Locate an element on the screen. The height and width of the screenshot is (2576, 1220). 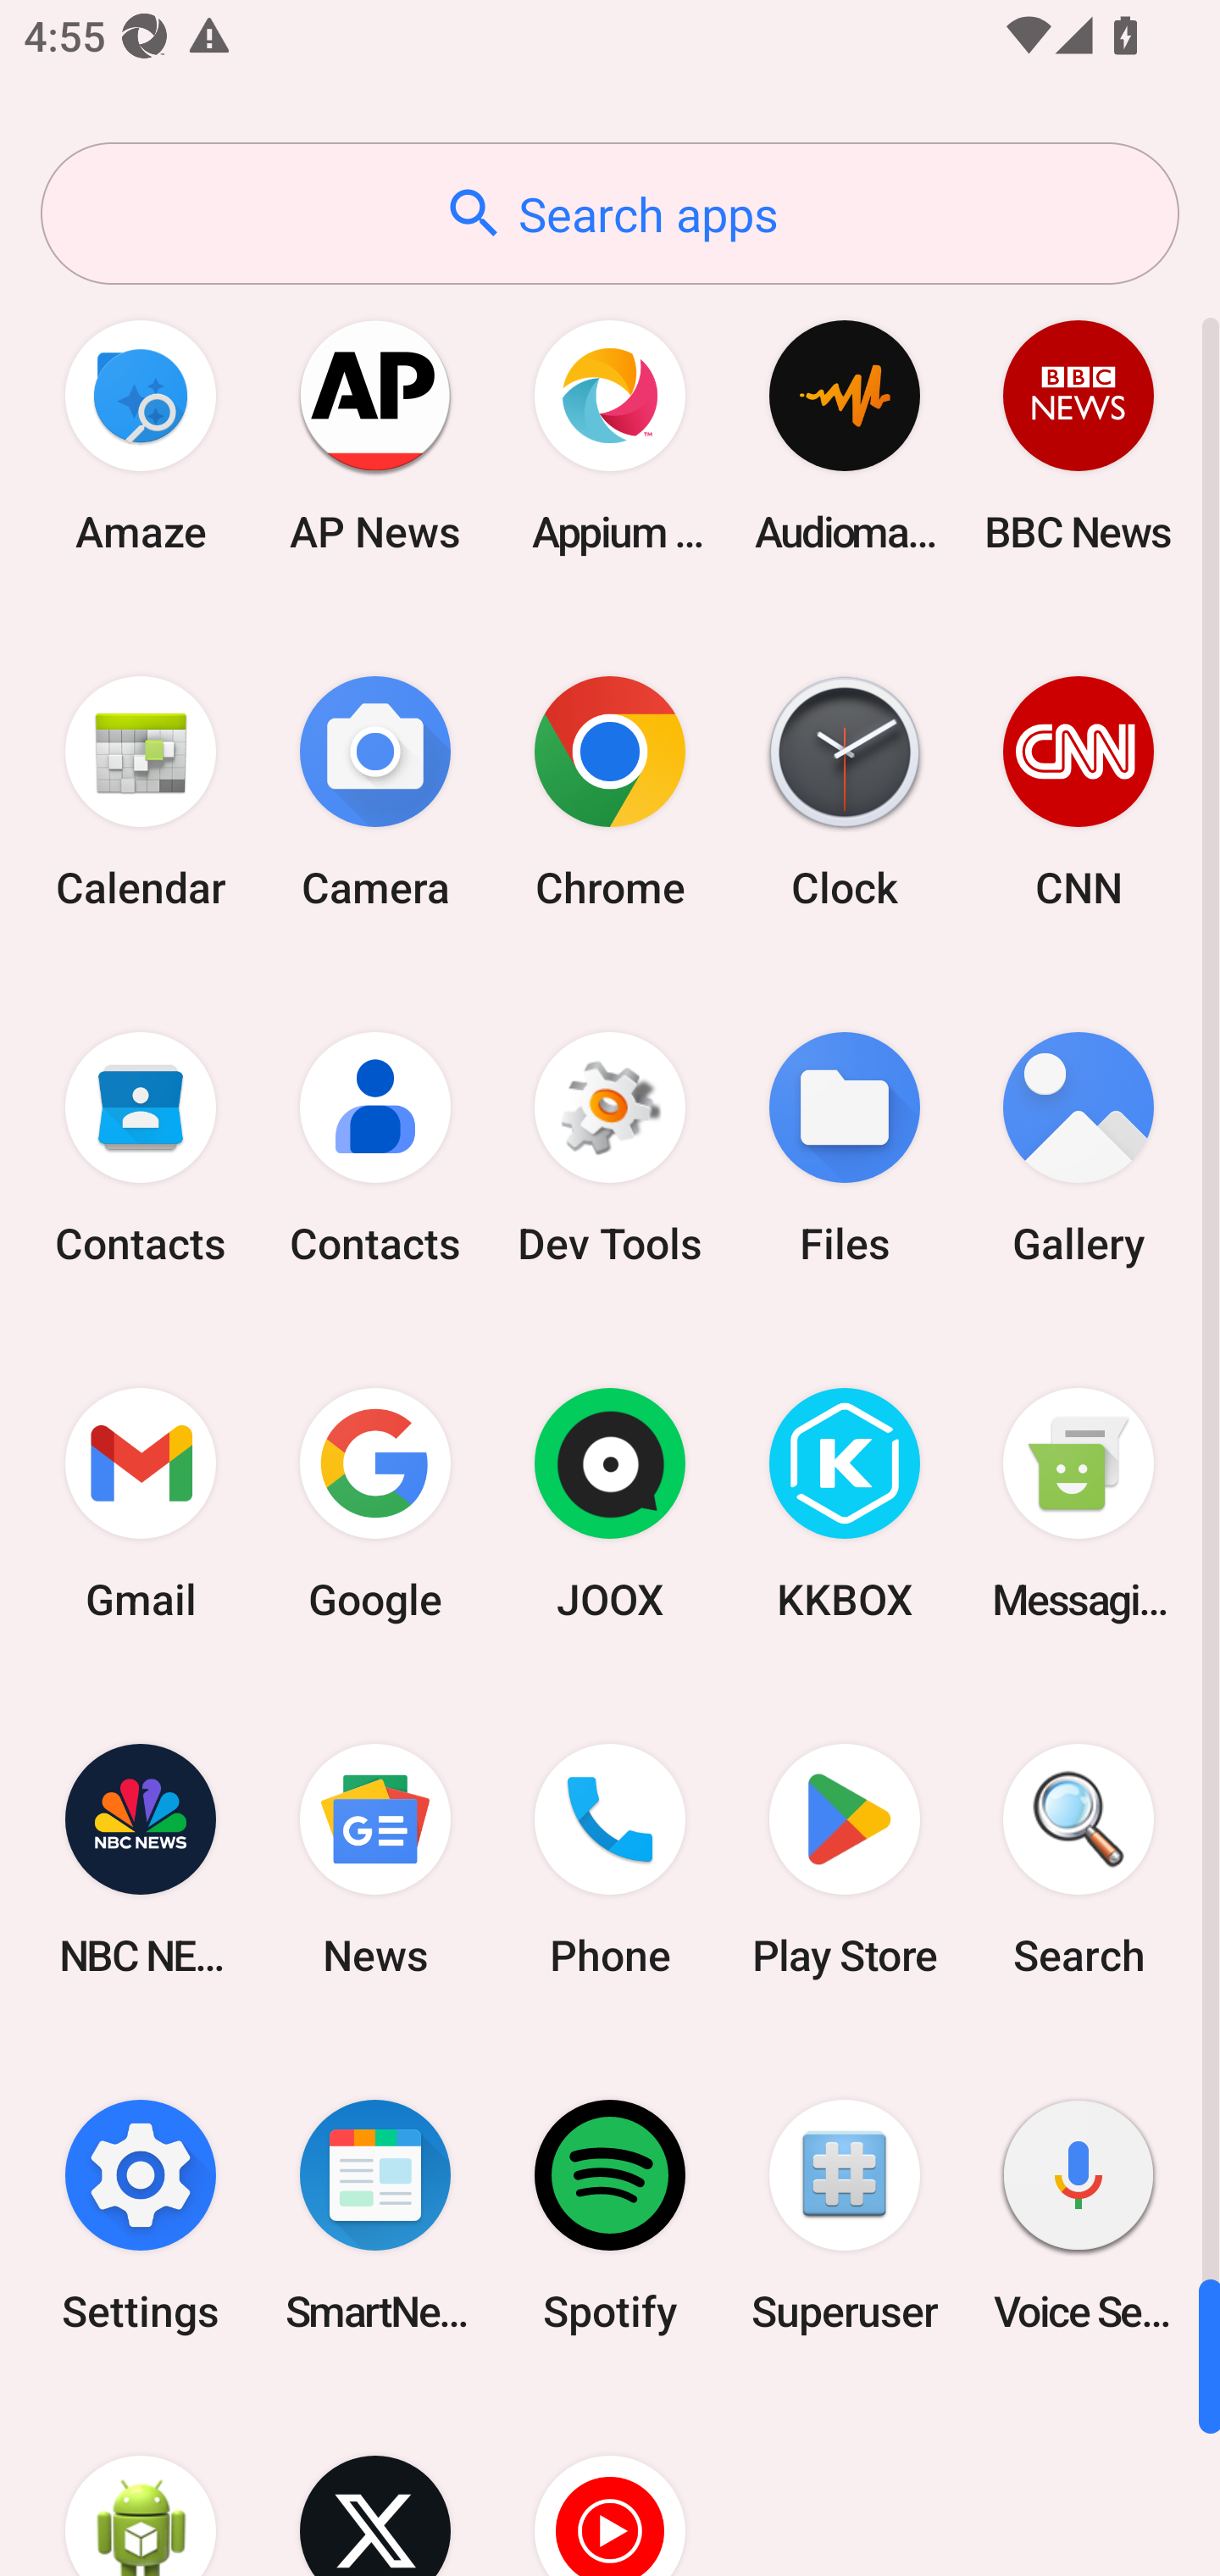
Spotify is located at coordinates (610, 2215).